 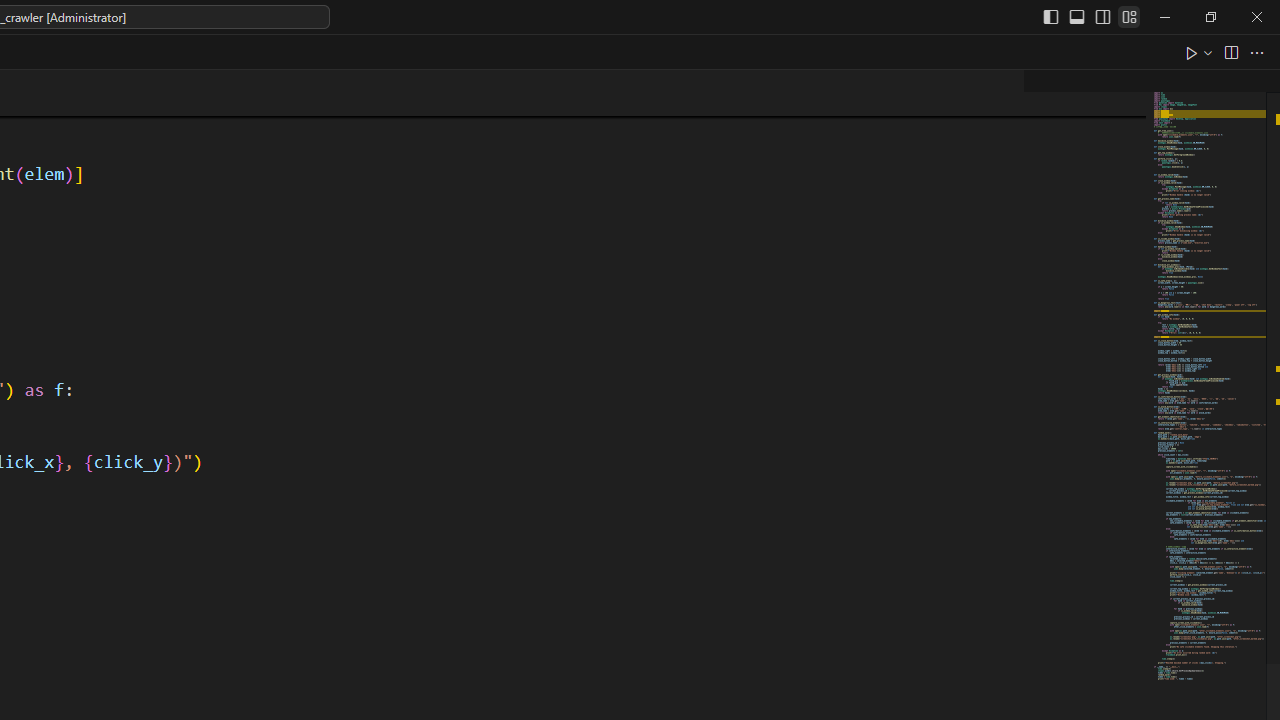 What do you see at coordinates (1210, 16) in the screenshot?
I see `Restore` at bounding box center [1210, 16].